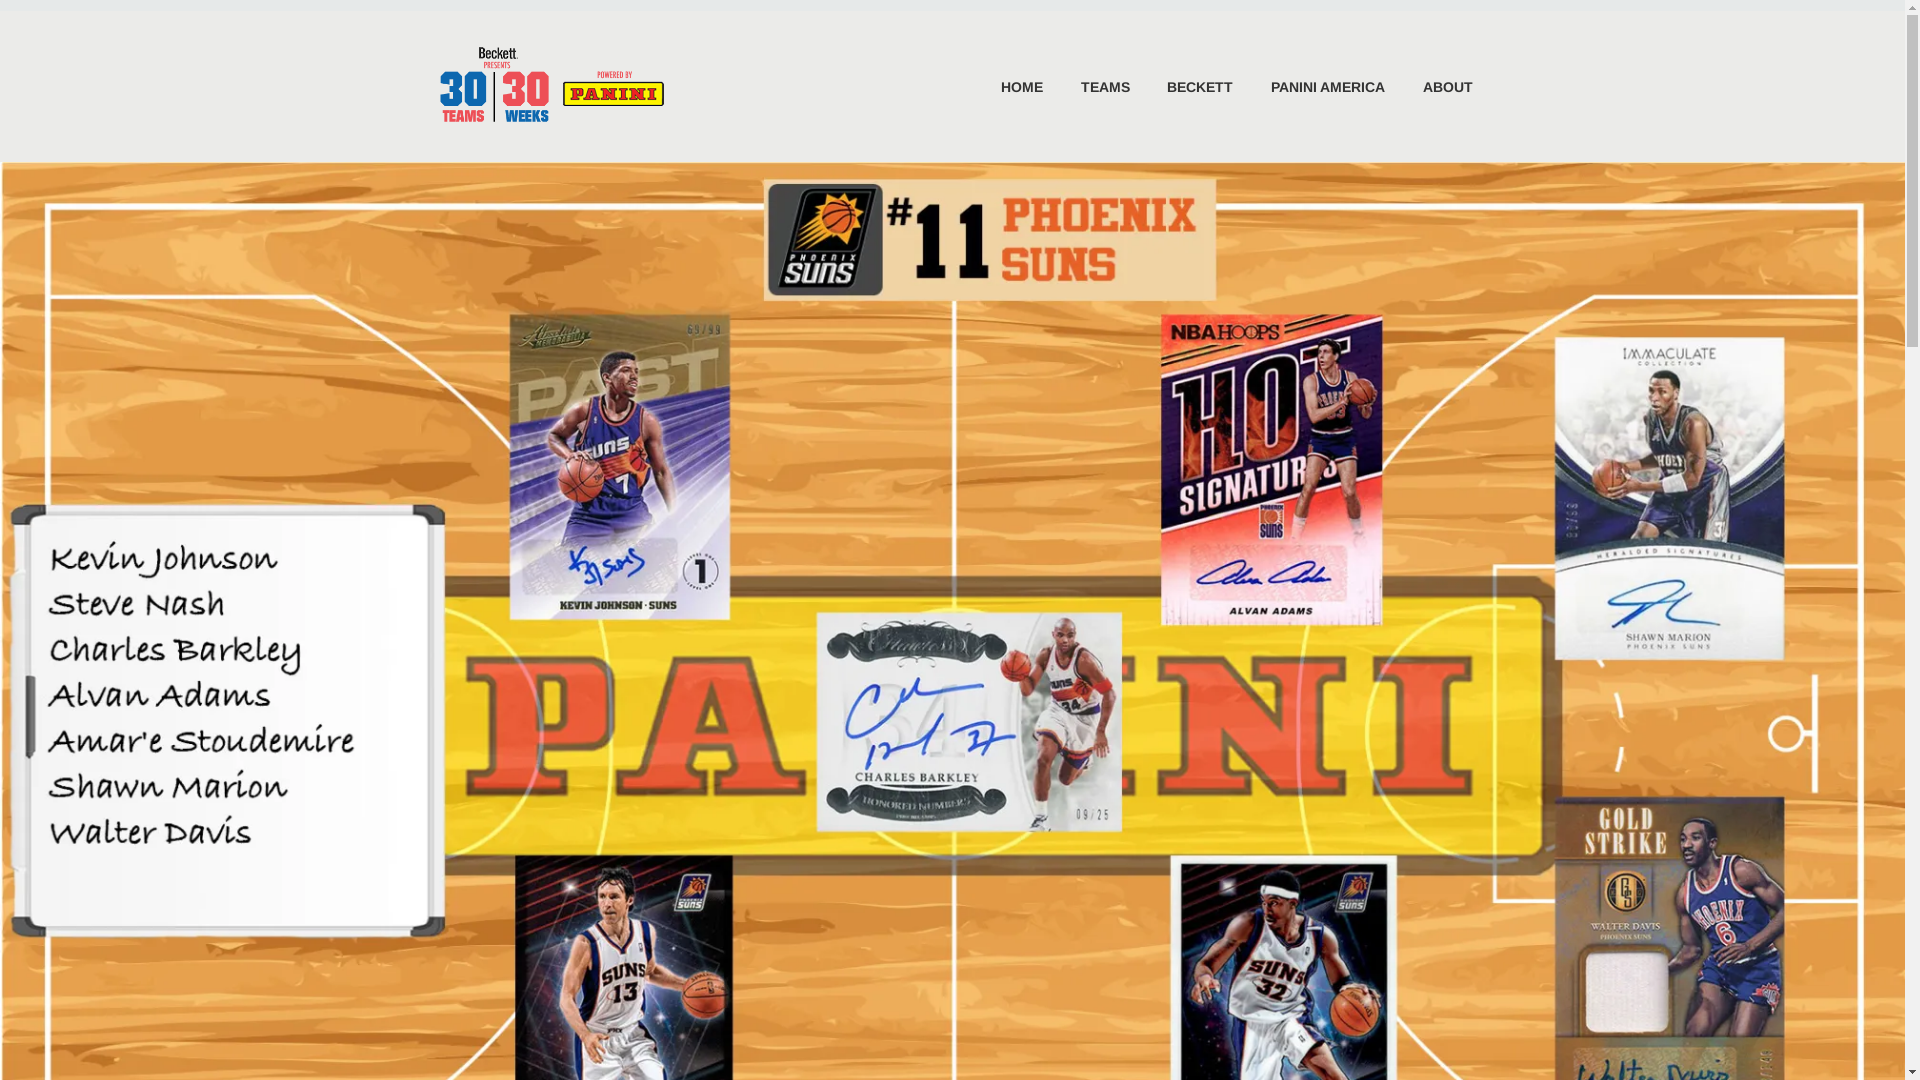 The image size is (1920, 1080). I want to click on ABOUT, so click(1431, 87).